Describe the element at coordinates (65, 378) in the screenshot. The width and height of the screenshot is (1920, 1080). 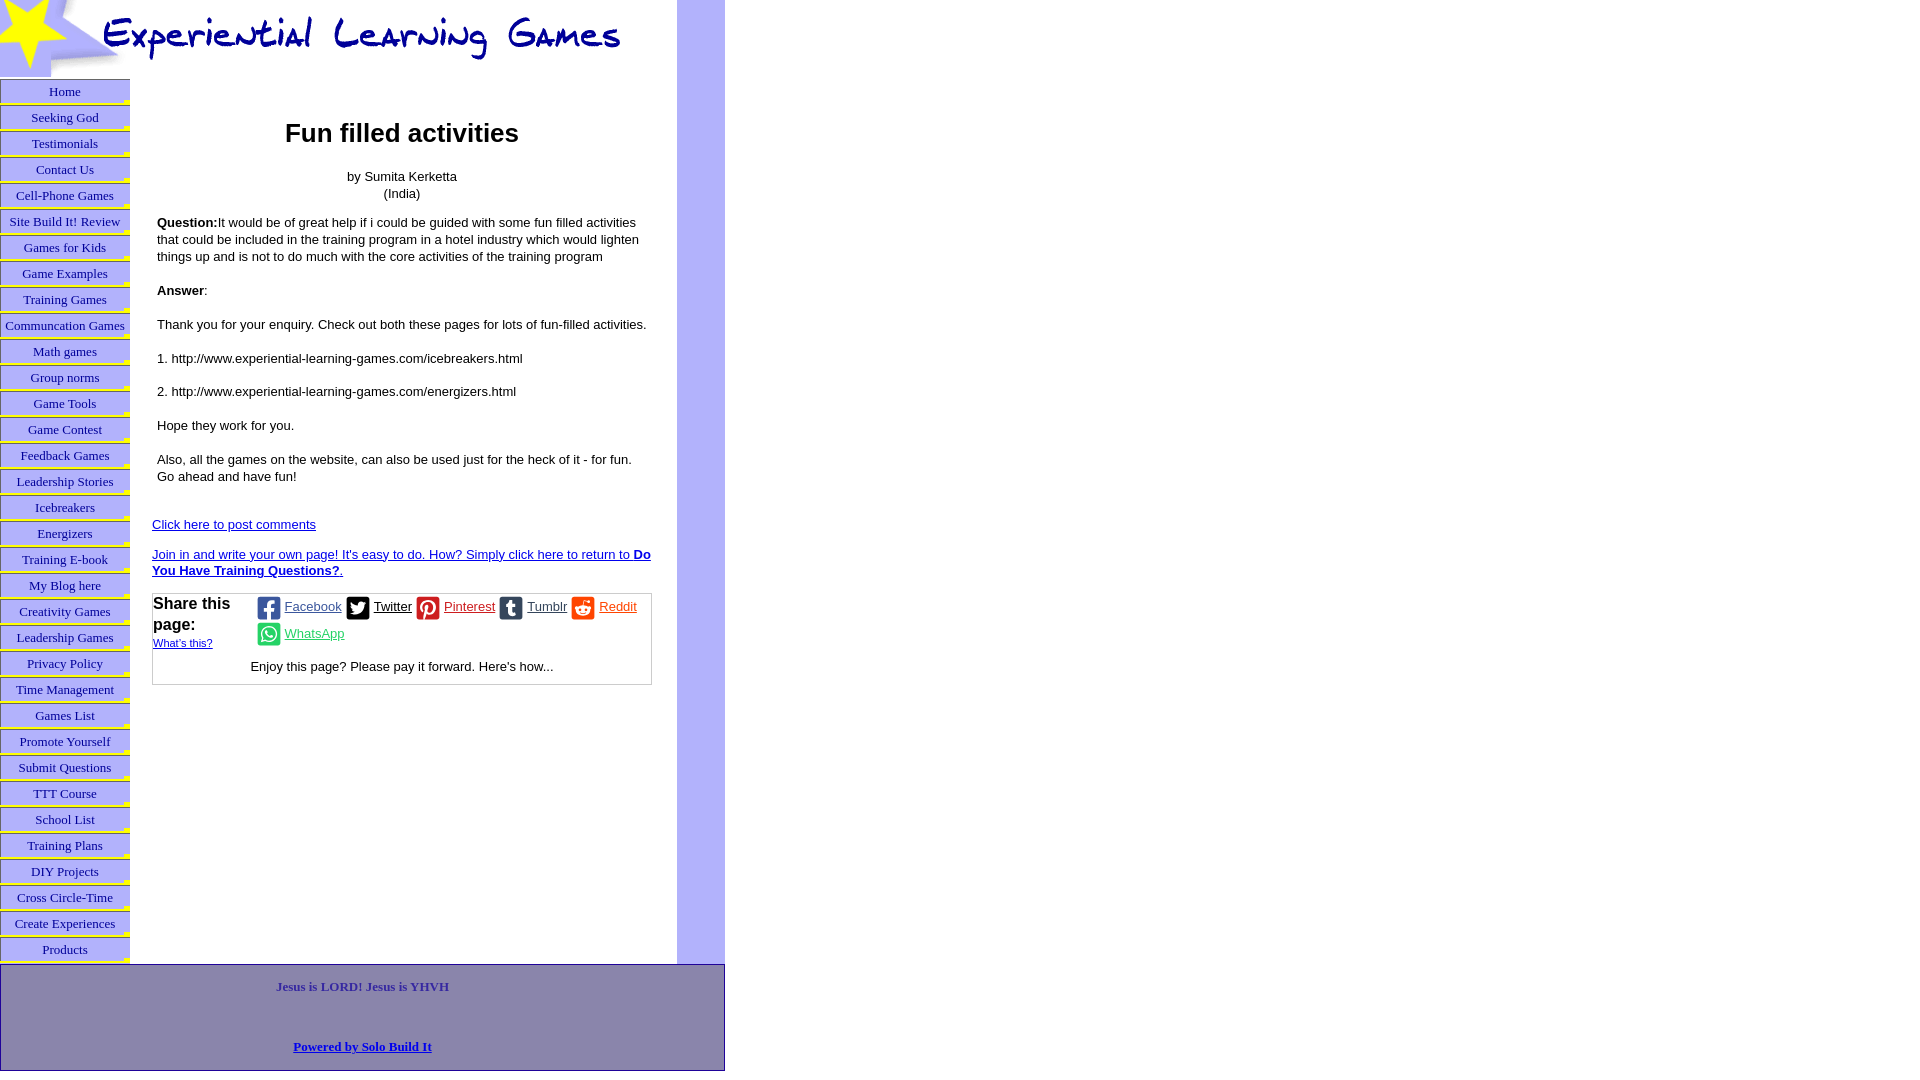
I see `Group norms` at that location.